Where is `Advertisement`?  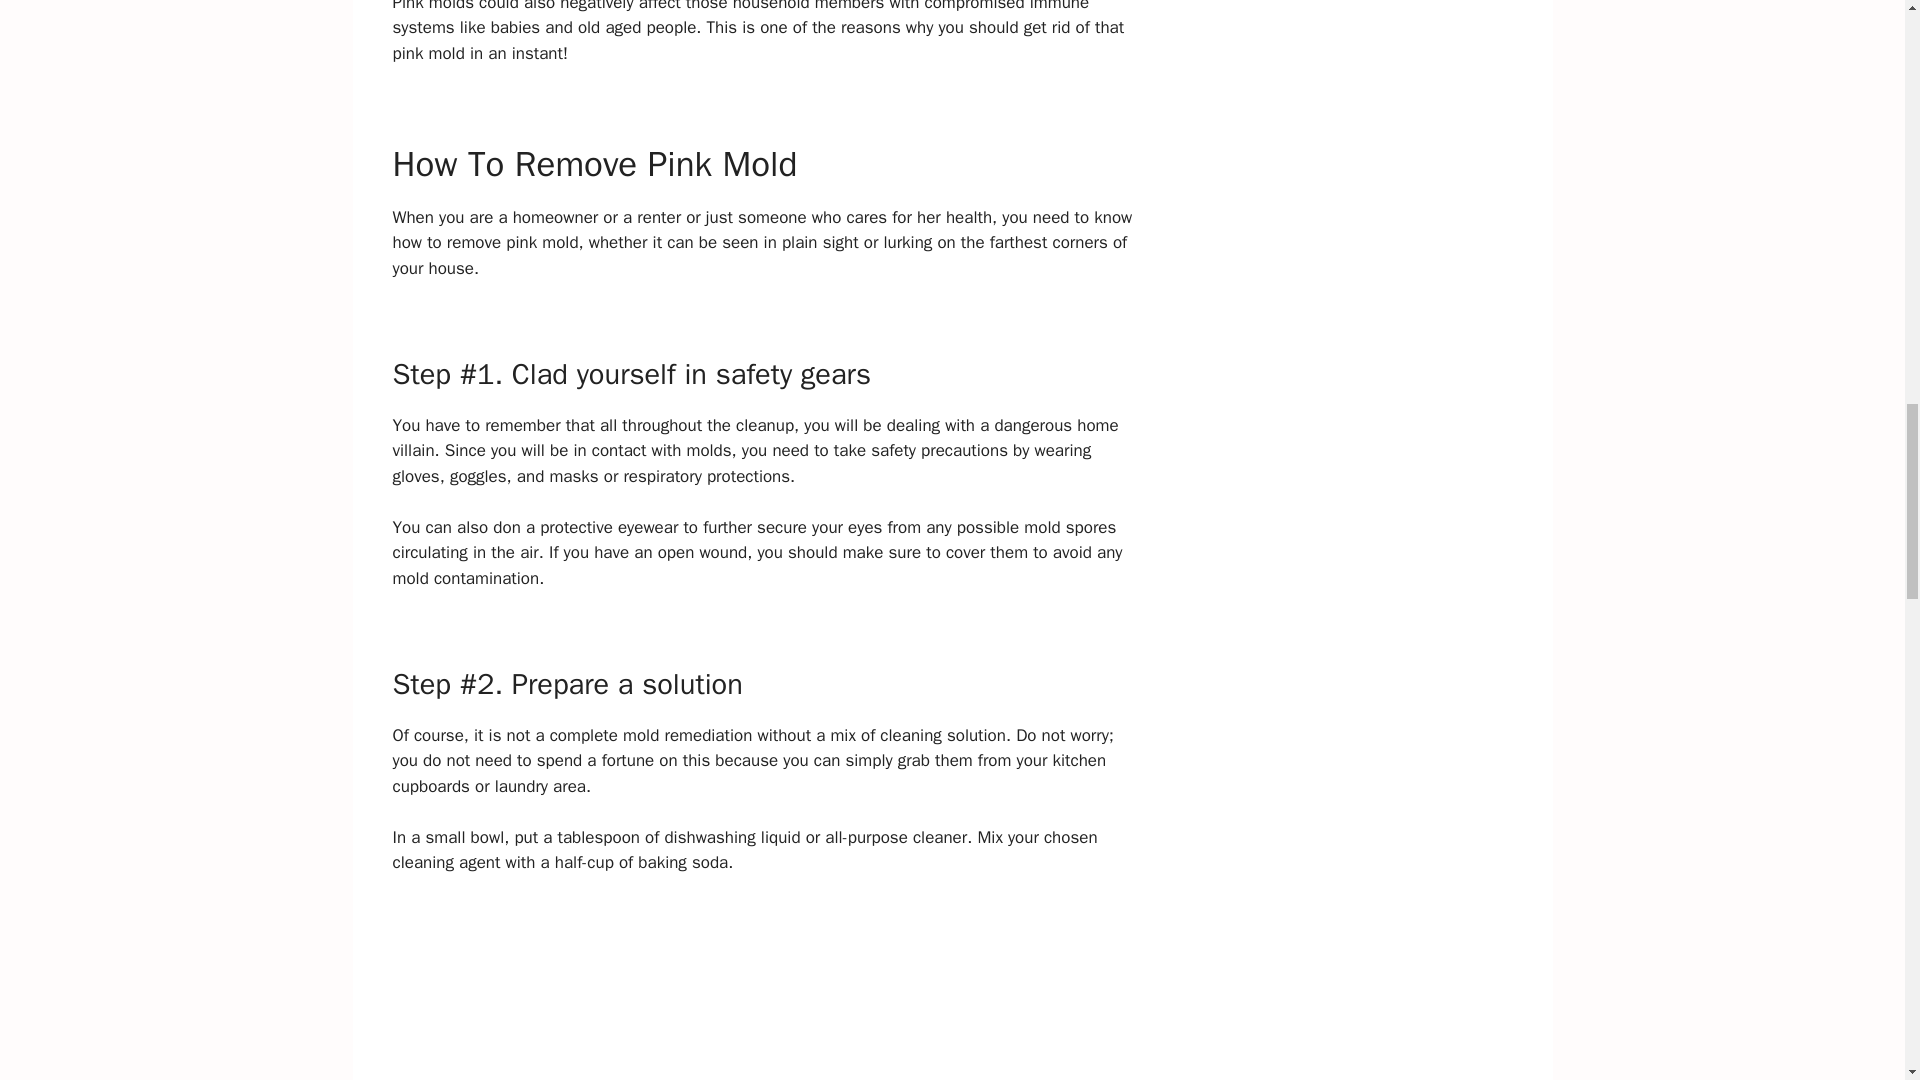
Advertisement is located at coordinates (764, 990).